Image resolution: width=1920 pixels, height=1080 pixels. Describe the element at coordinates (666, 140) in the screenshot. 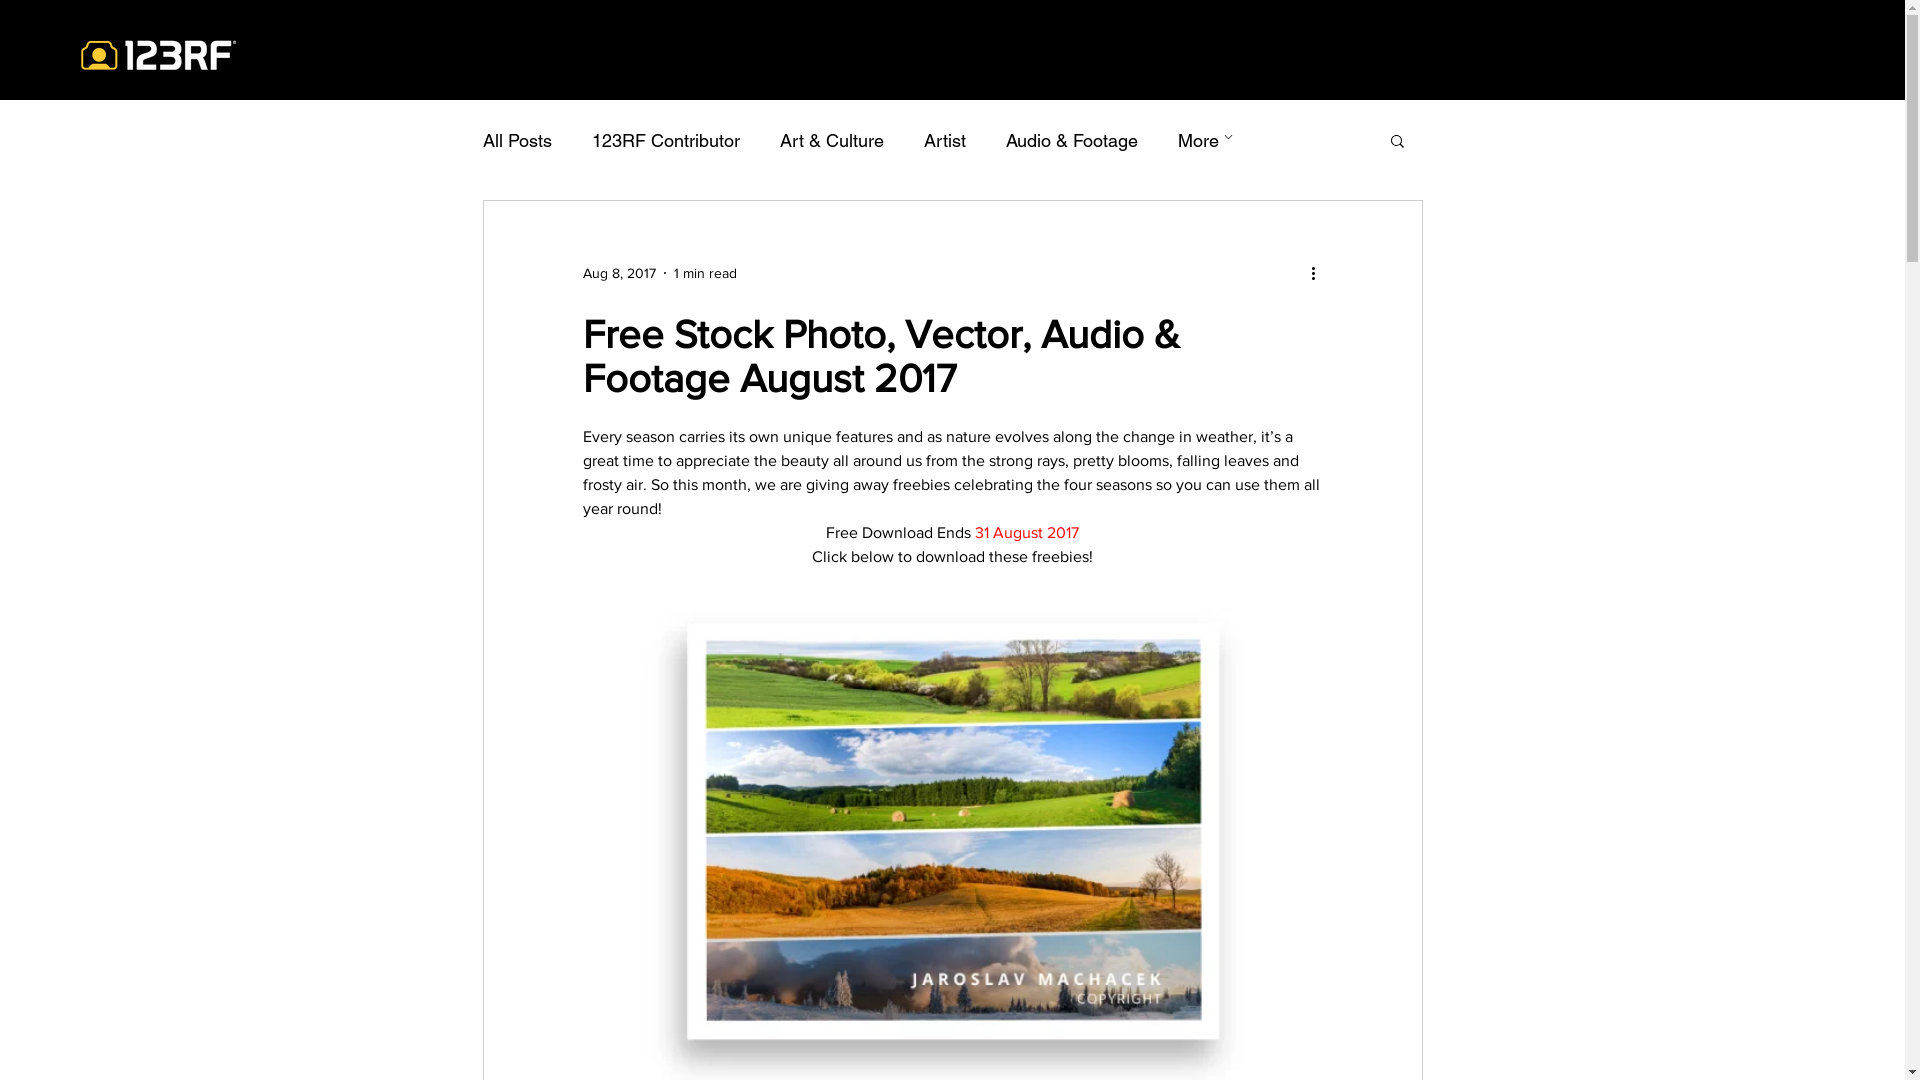

I see `123RF Contributor` at that location.